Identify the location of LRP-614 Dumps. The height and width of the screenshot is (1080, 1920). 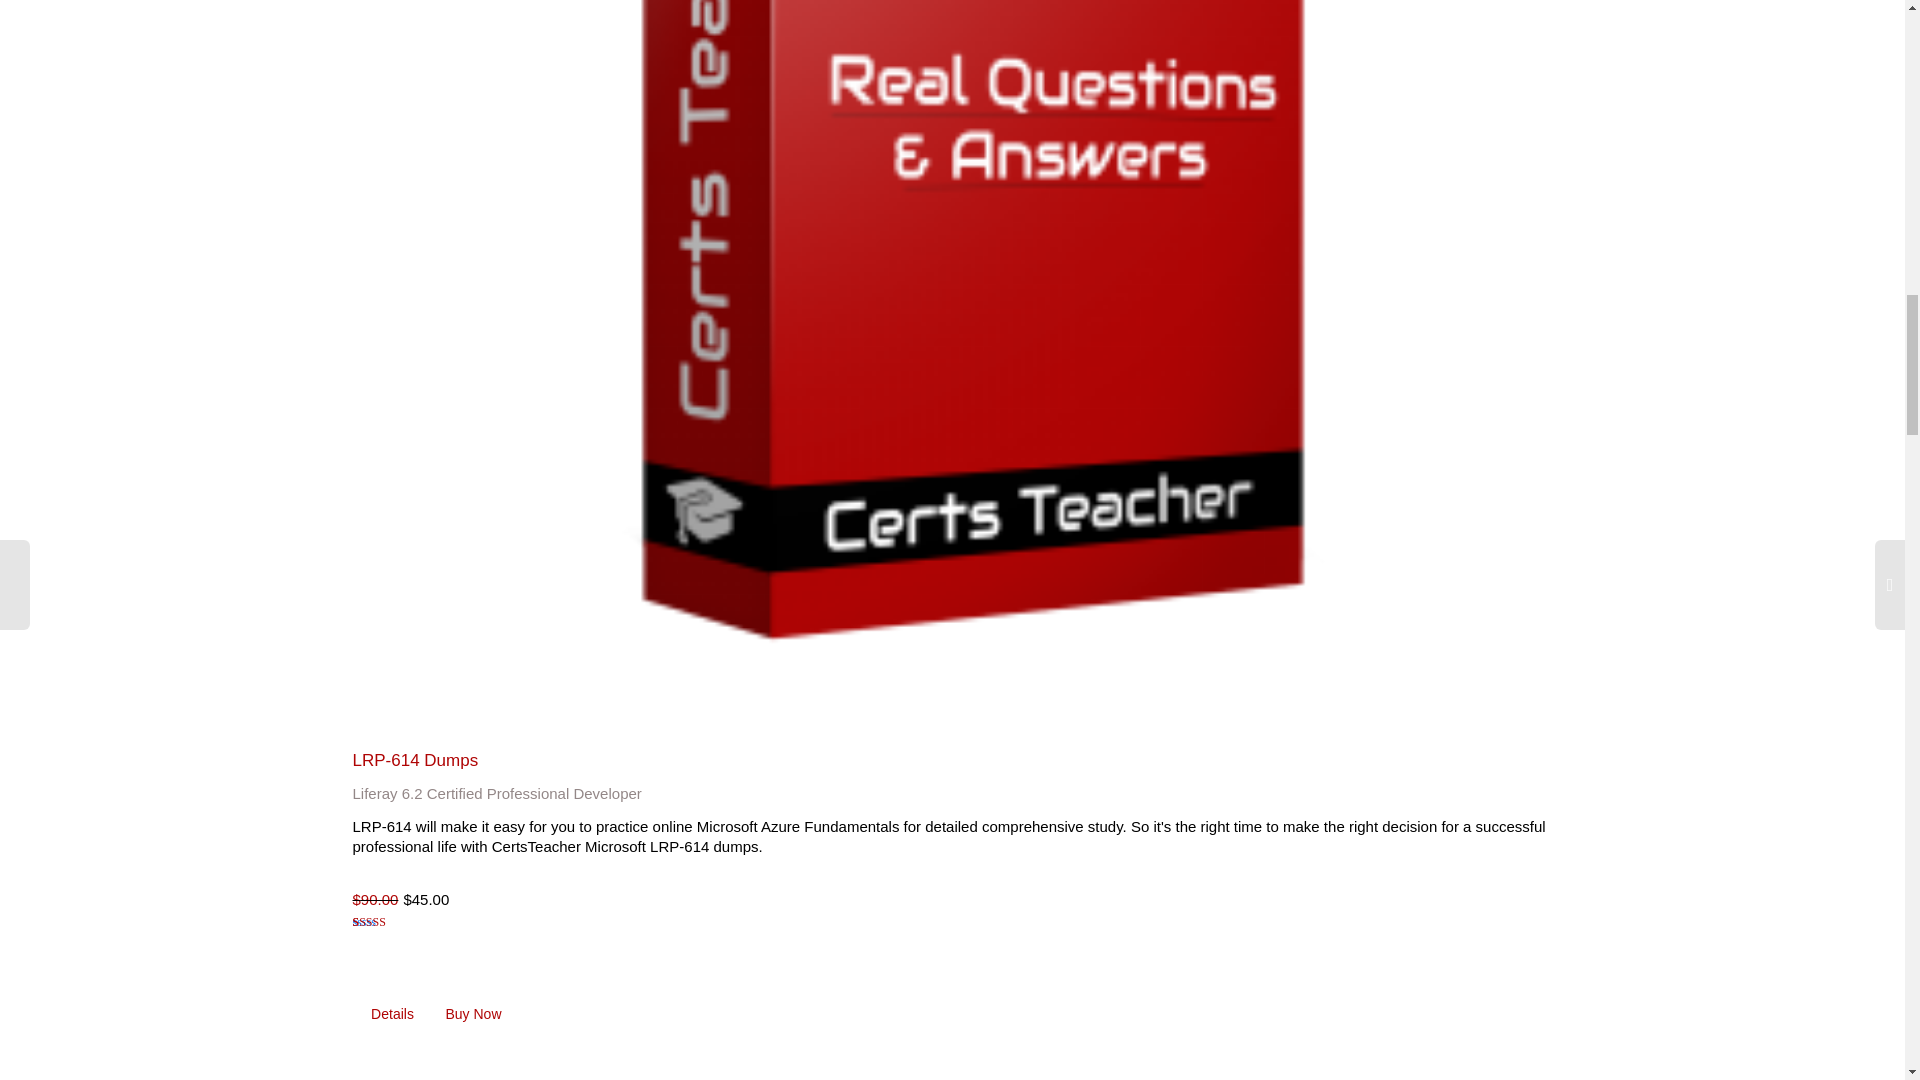
(414, 760).